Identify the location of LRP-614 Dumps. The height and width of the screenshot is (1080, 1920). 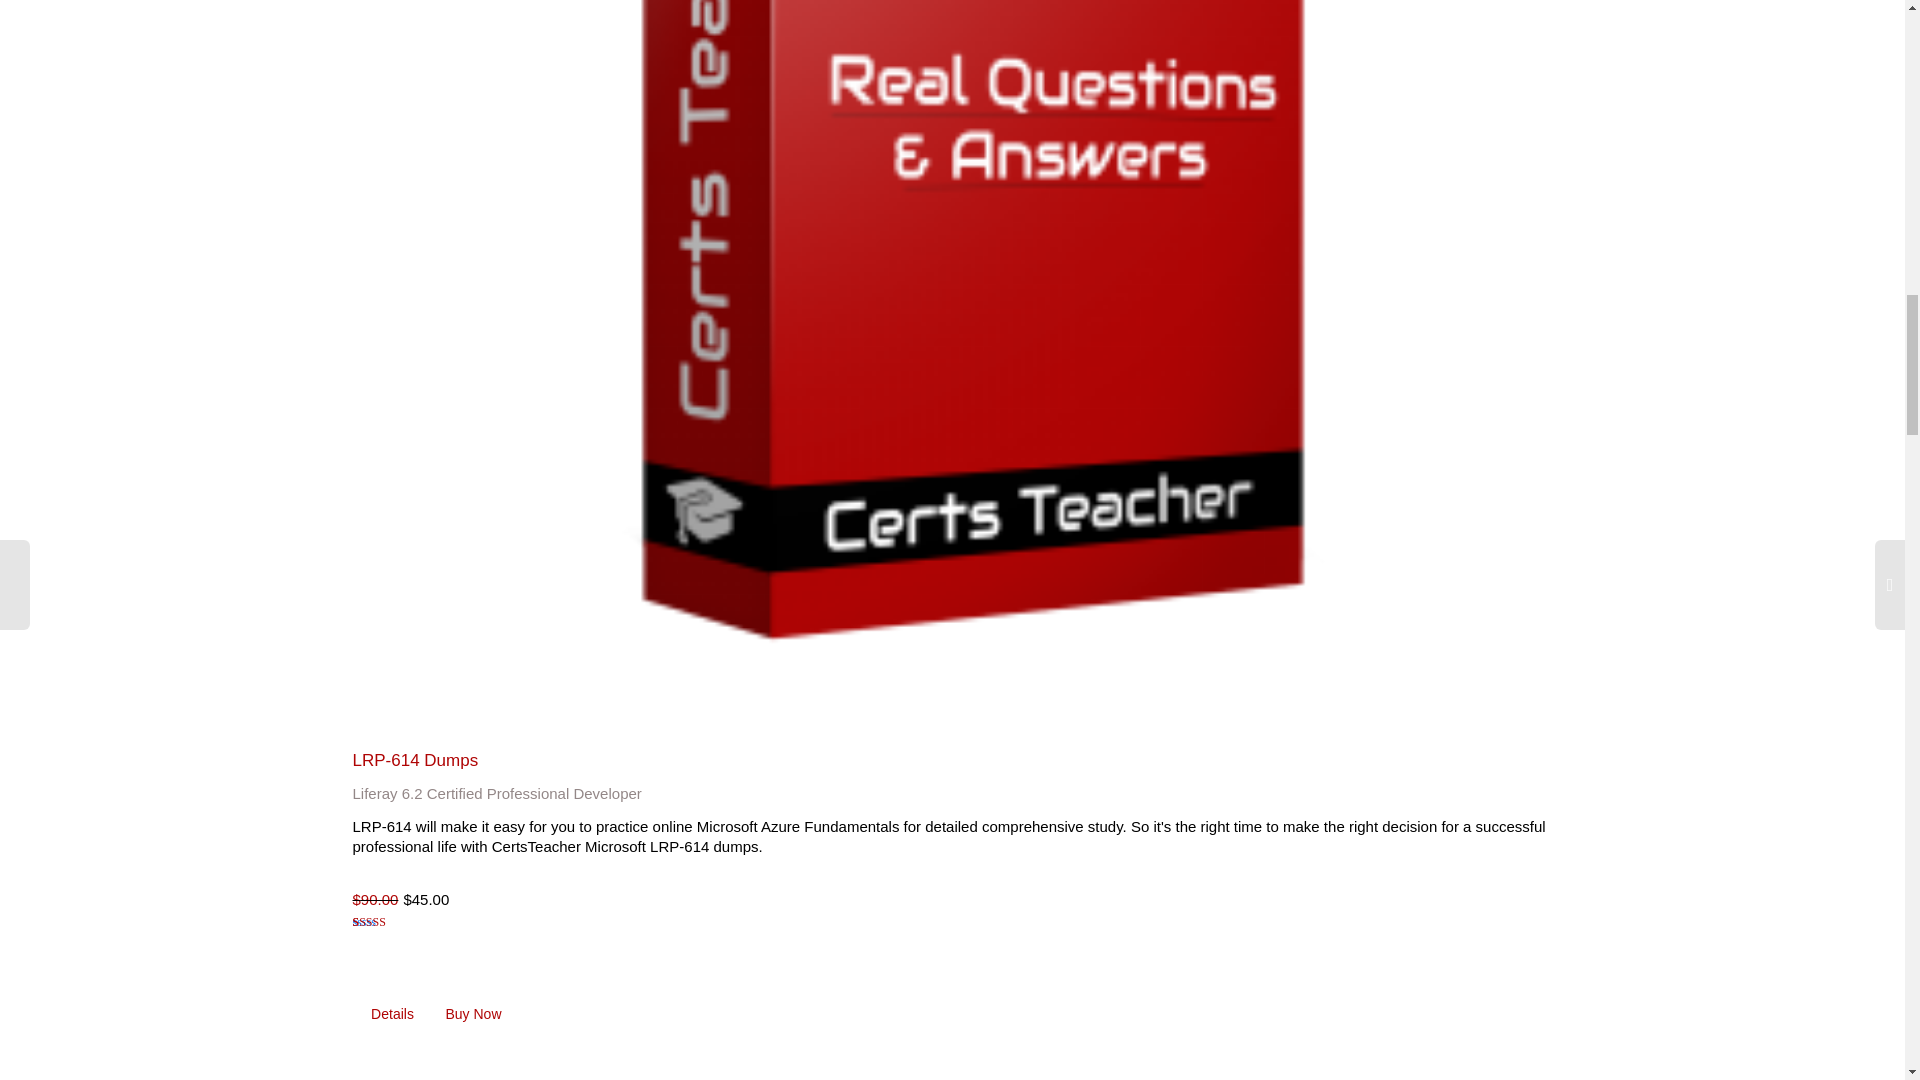
(414, 760).